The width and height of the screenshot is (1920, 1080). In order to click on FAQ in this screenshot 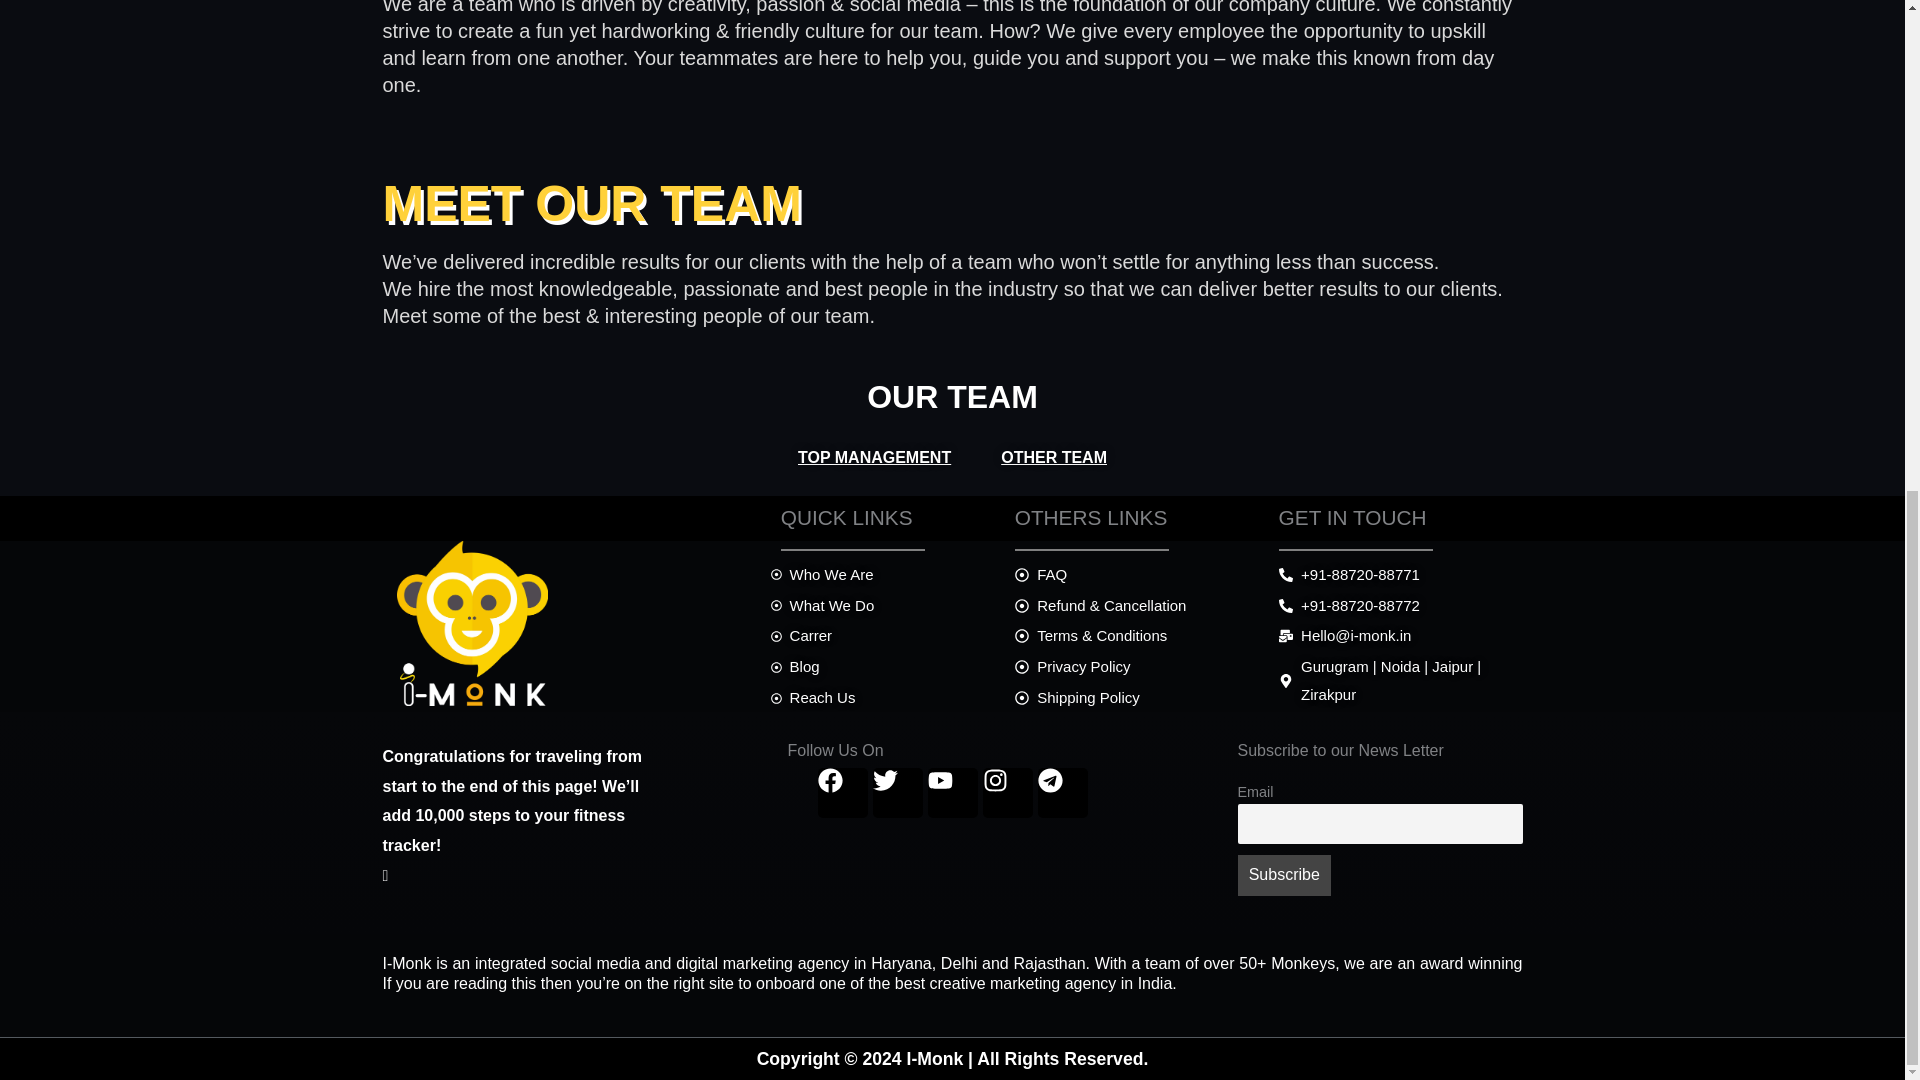, I will do `click(1137, 574)`.